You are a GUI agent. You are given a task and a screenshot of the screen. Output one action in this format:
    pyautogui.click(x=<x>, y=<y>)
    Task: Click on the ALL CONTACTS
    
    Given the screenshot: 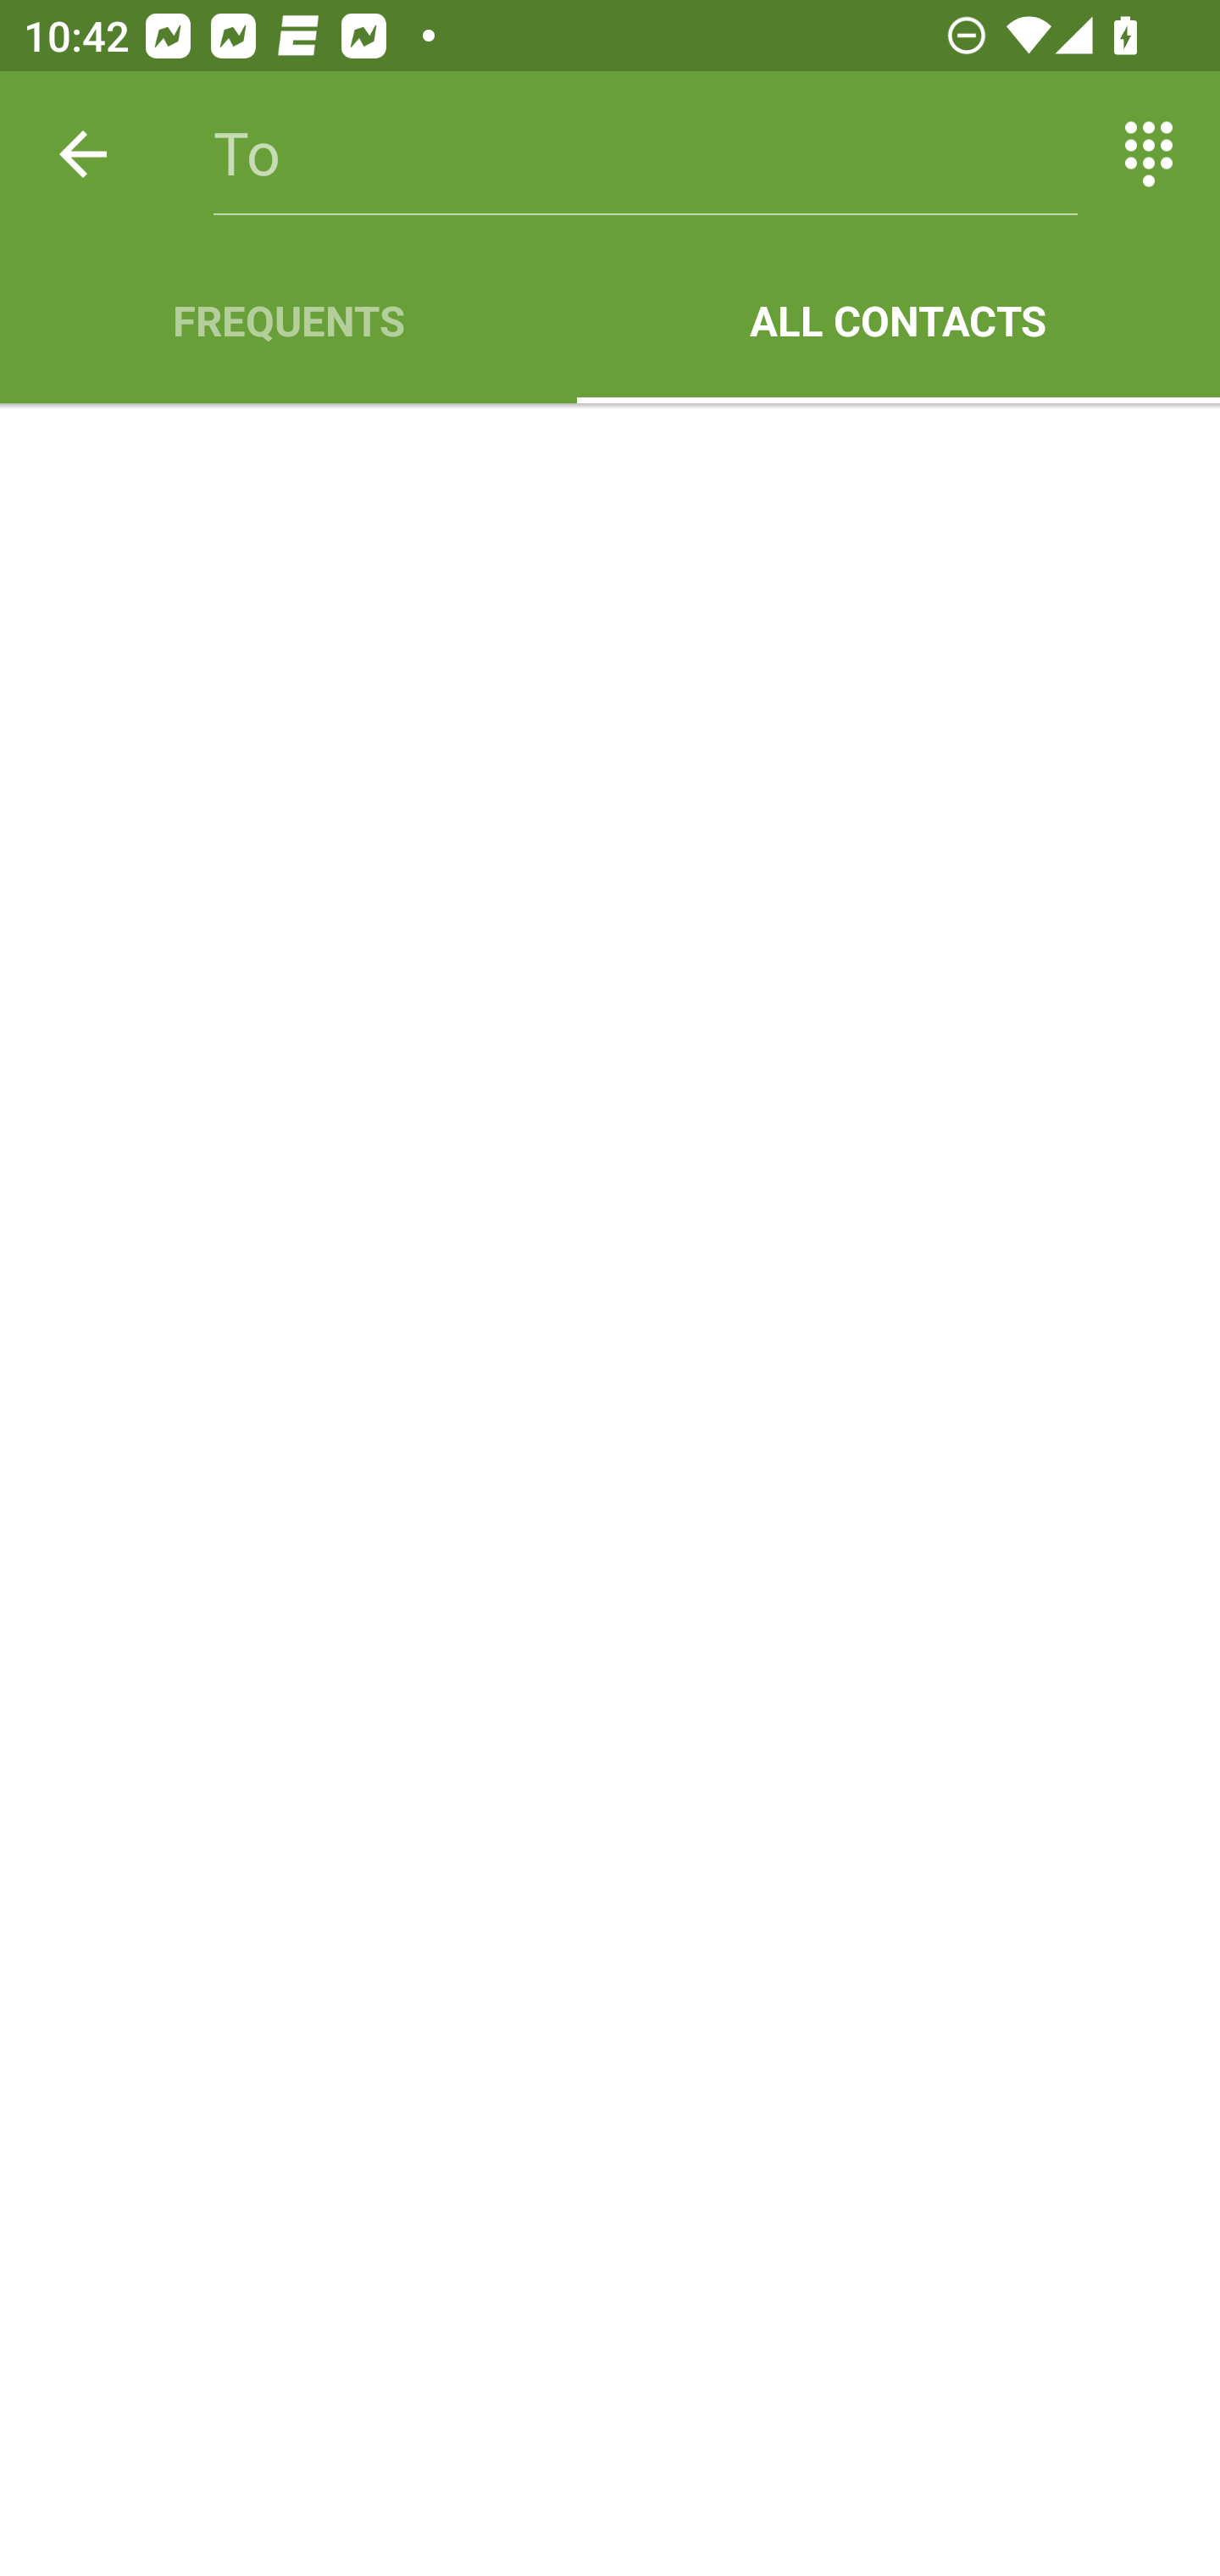 What is the action you would take?
    pyautogui.click(x=898, y=320)
    